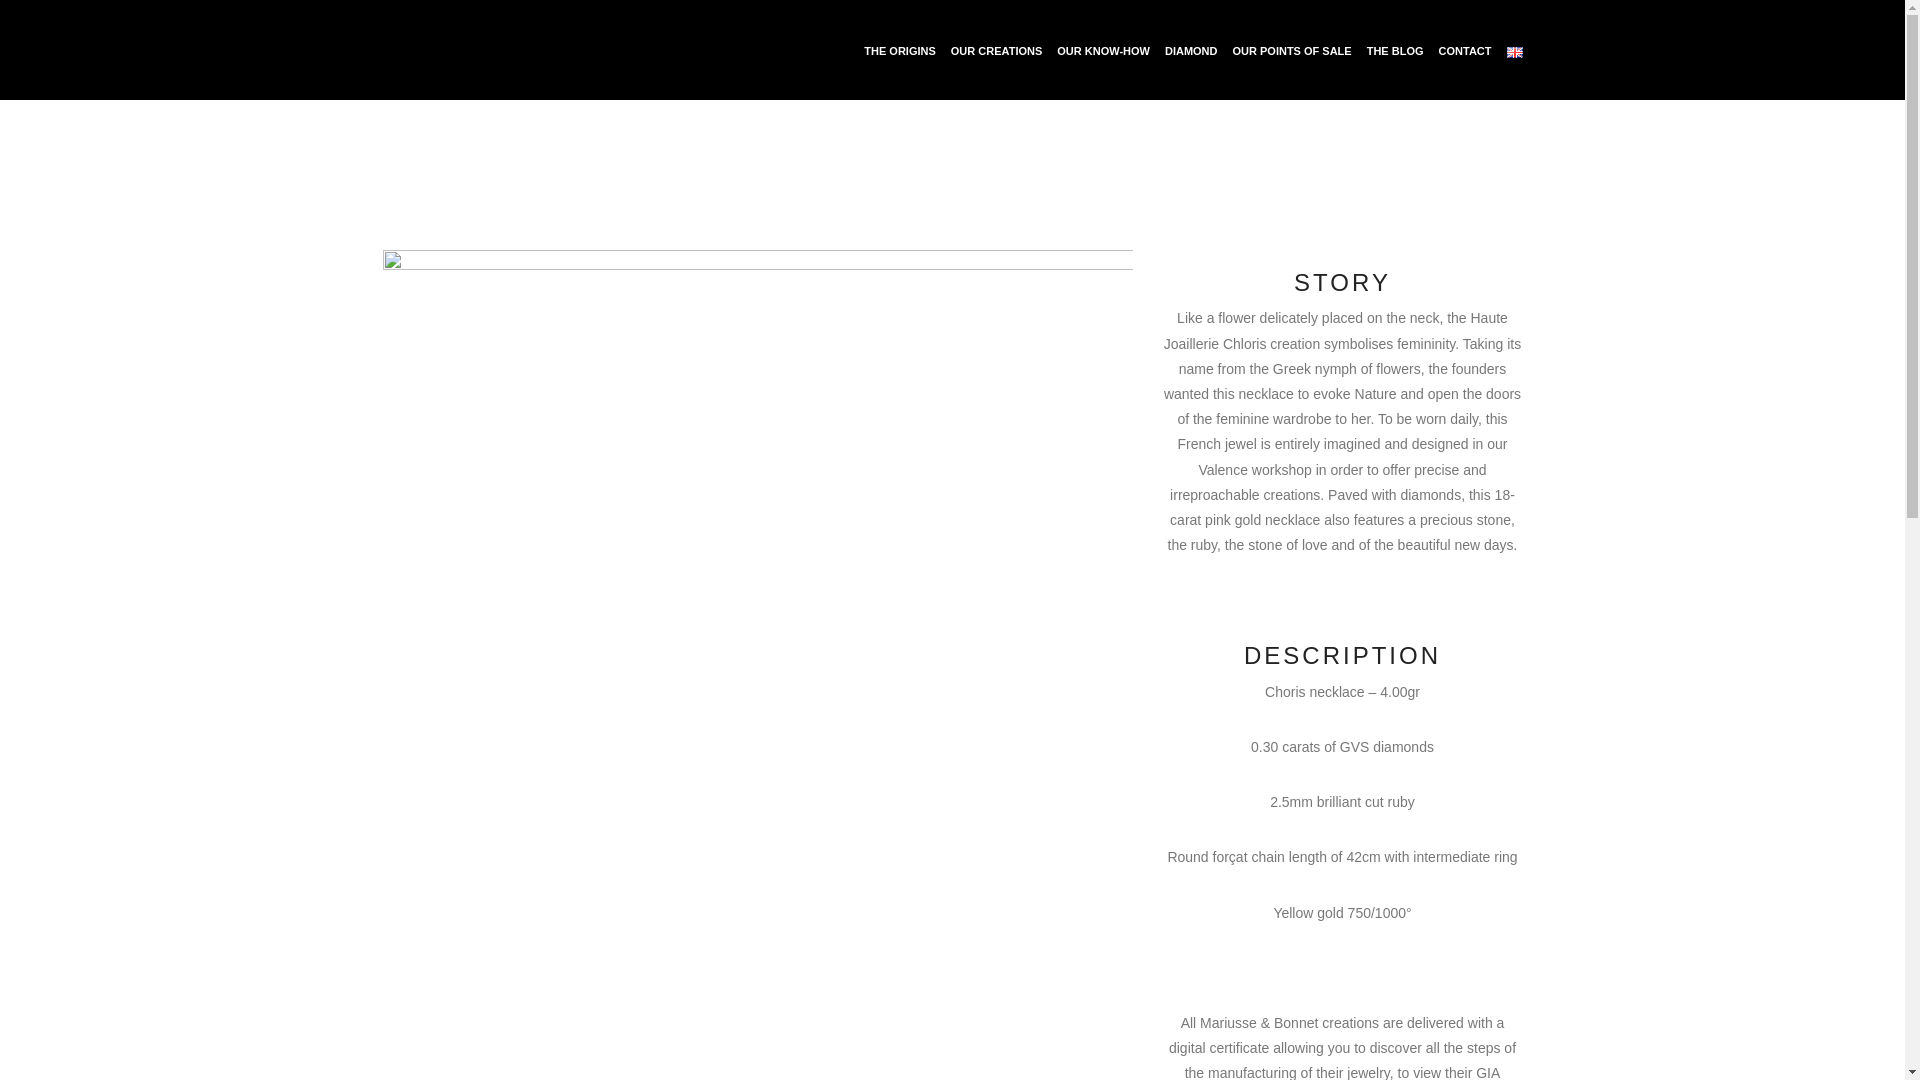 The height and width of the screenshot is (1080, 1920). Describe the element at coordinates (1191, 51) in the screenshot. I see `DIAMOND` at that location.